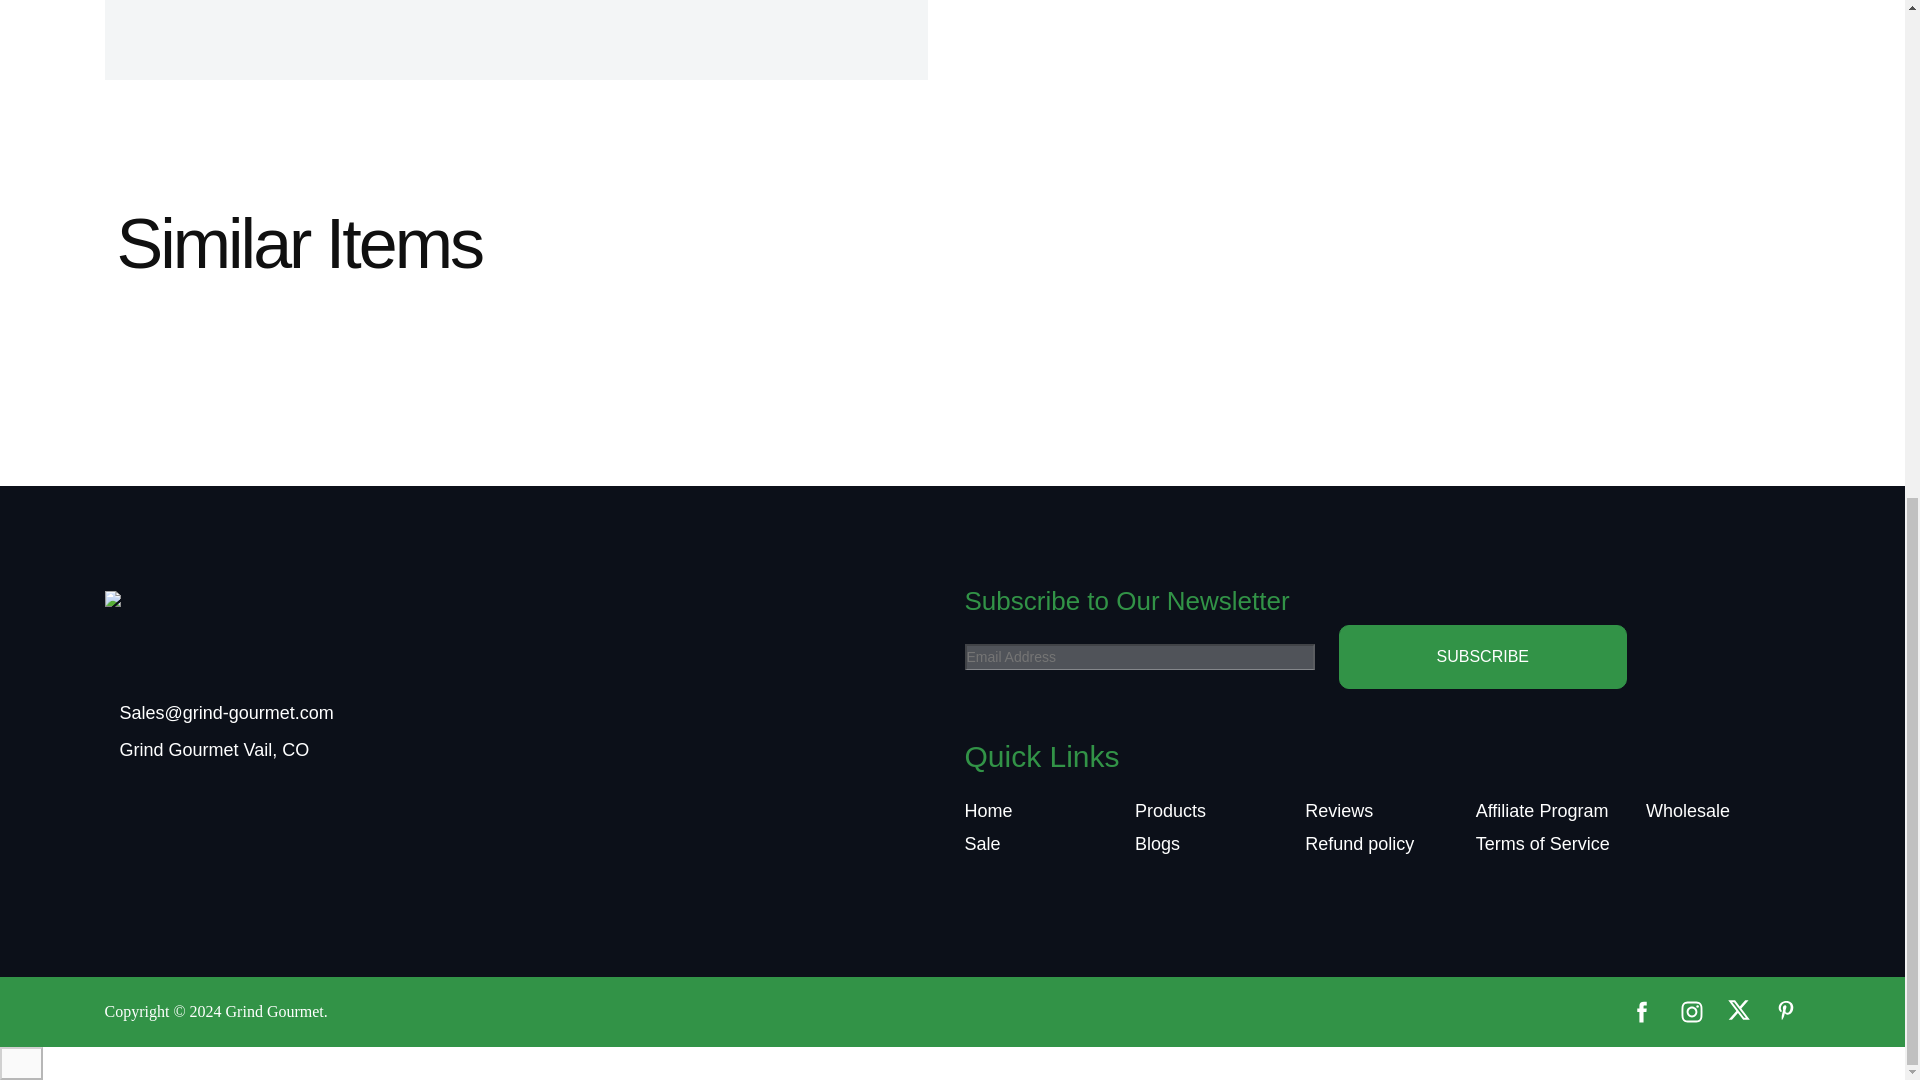  I want to click on Sale, so click(982, 844).